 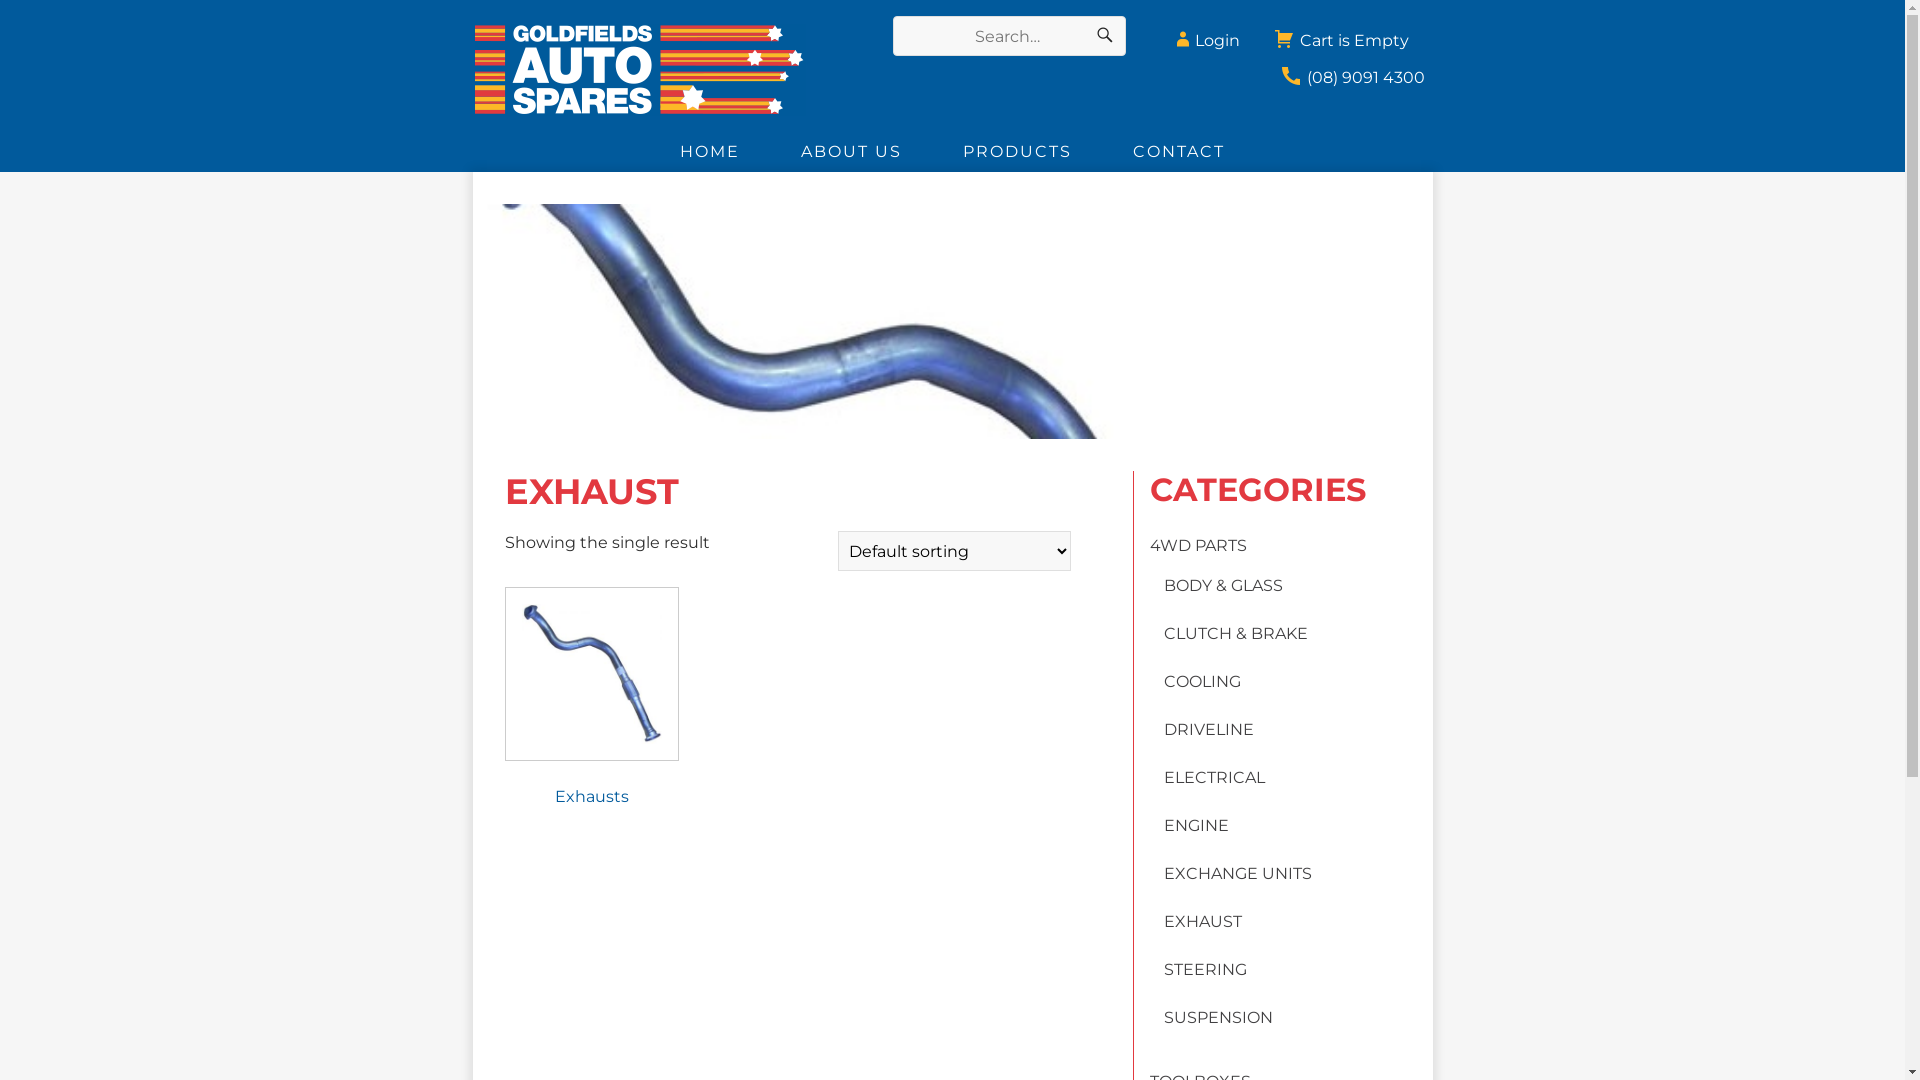 What do you see at coordinates (1178, 152) in the screenshot?
I see `CONTACT` at bounding box center [1178, 152].